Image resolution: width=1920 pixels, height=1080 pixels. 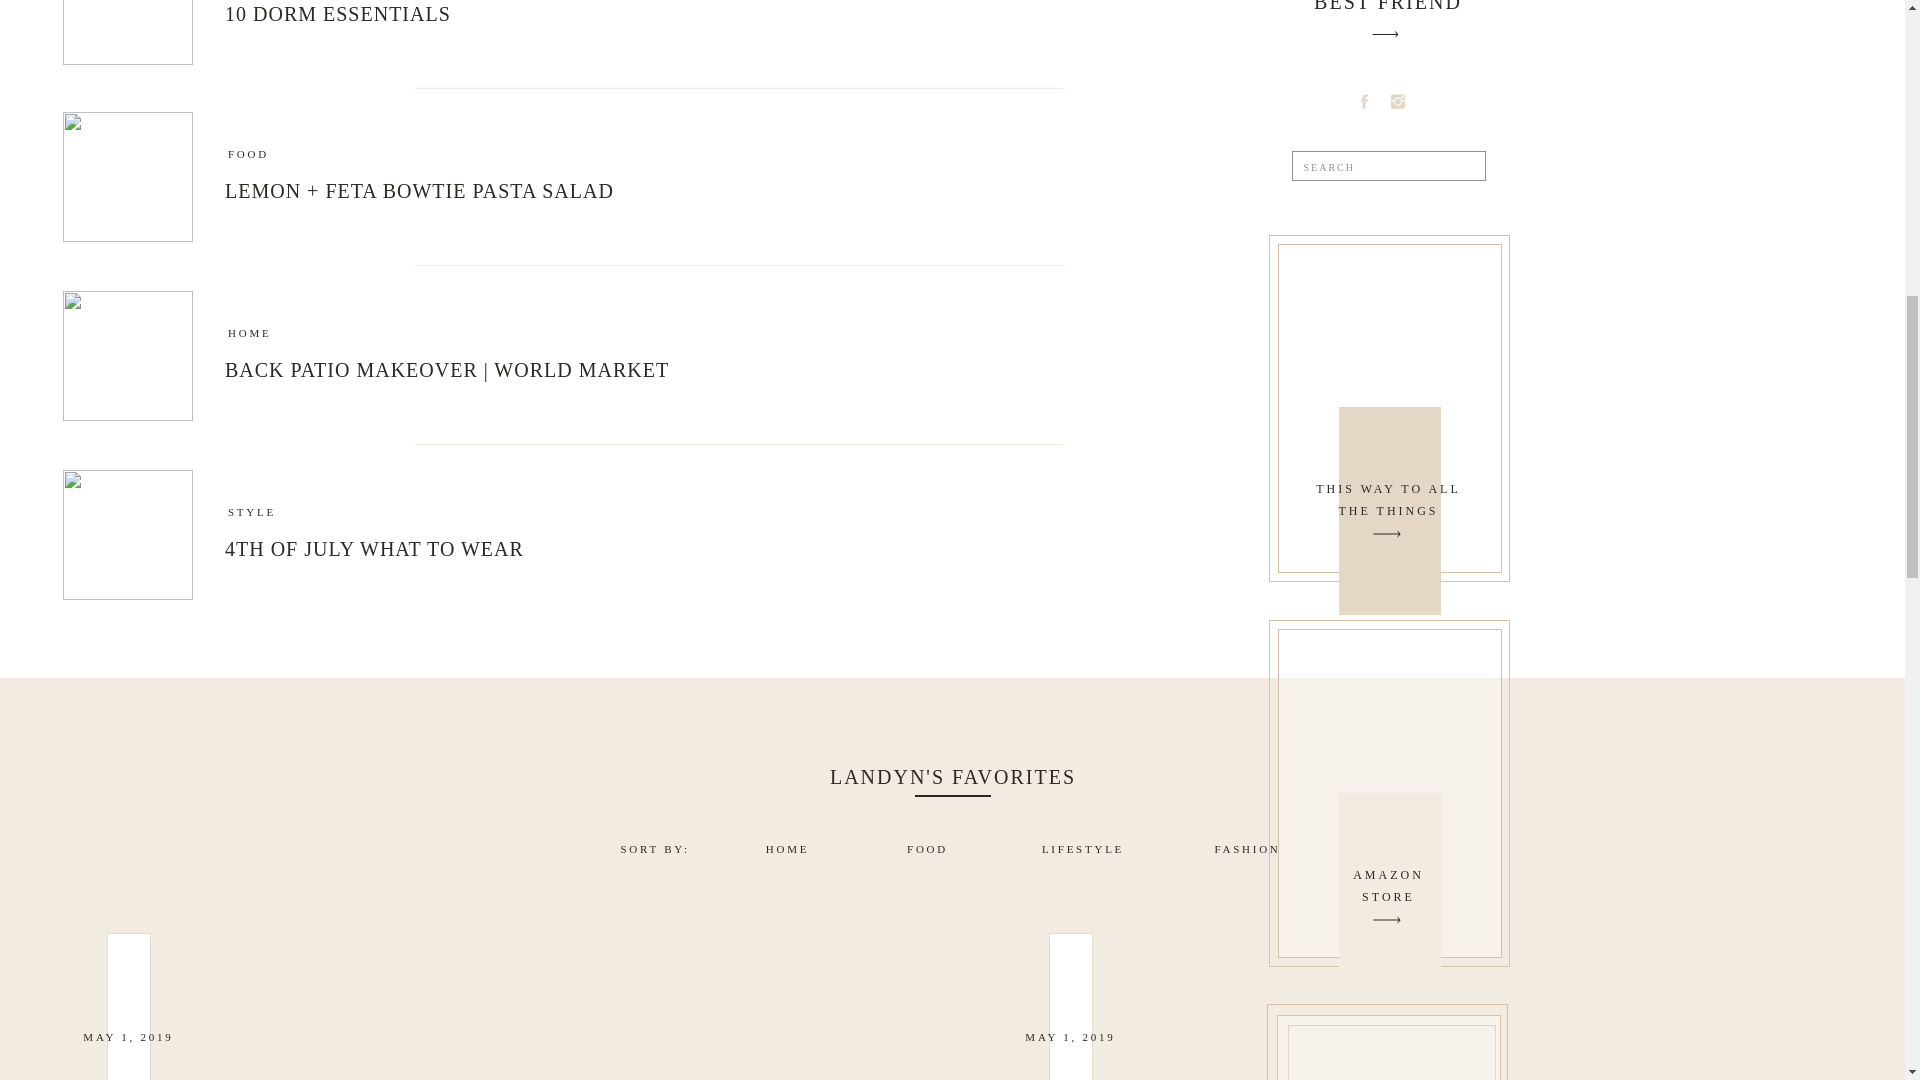 What do you see at coordinates (1385, 34) in the screenshot?
I see `arrow` at bounding box center [1385, 34].